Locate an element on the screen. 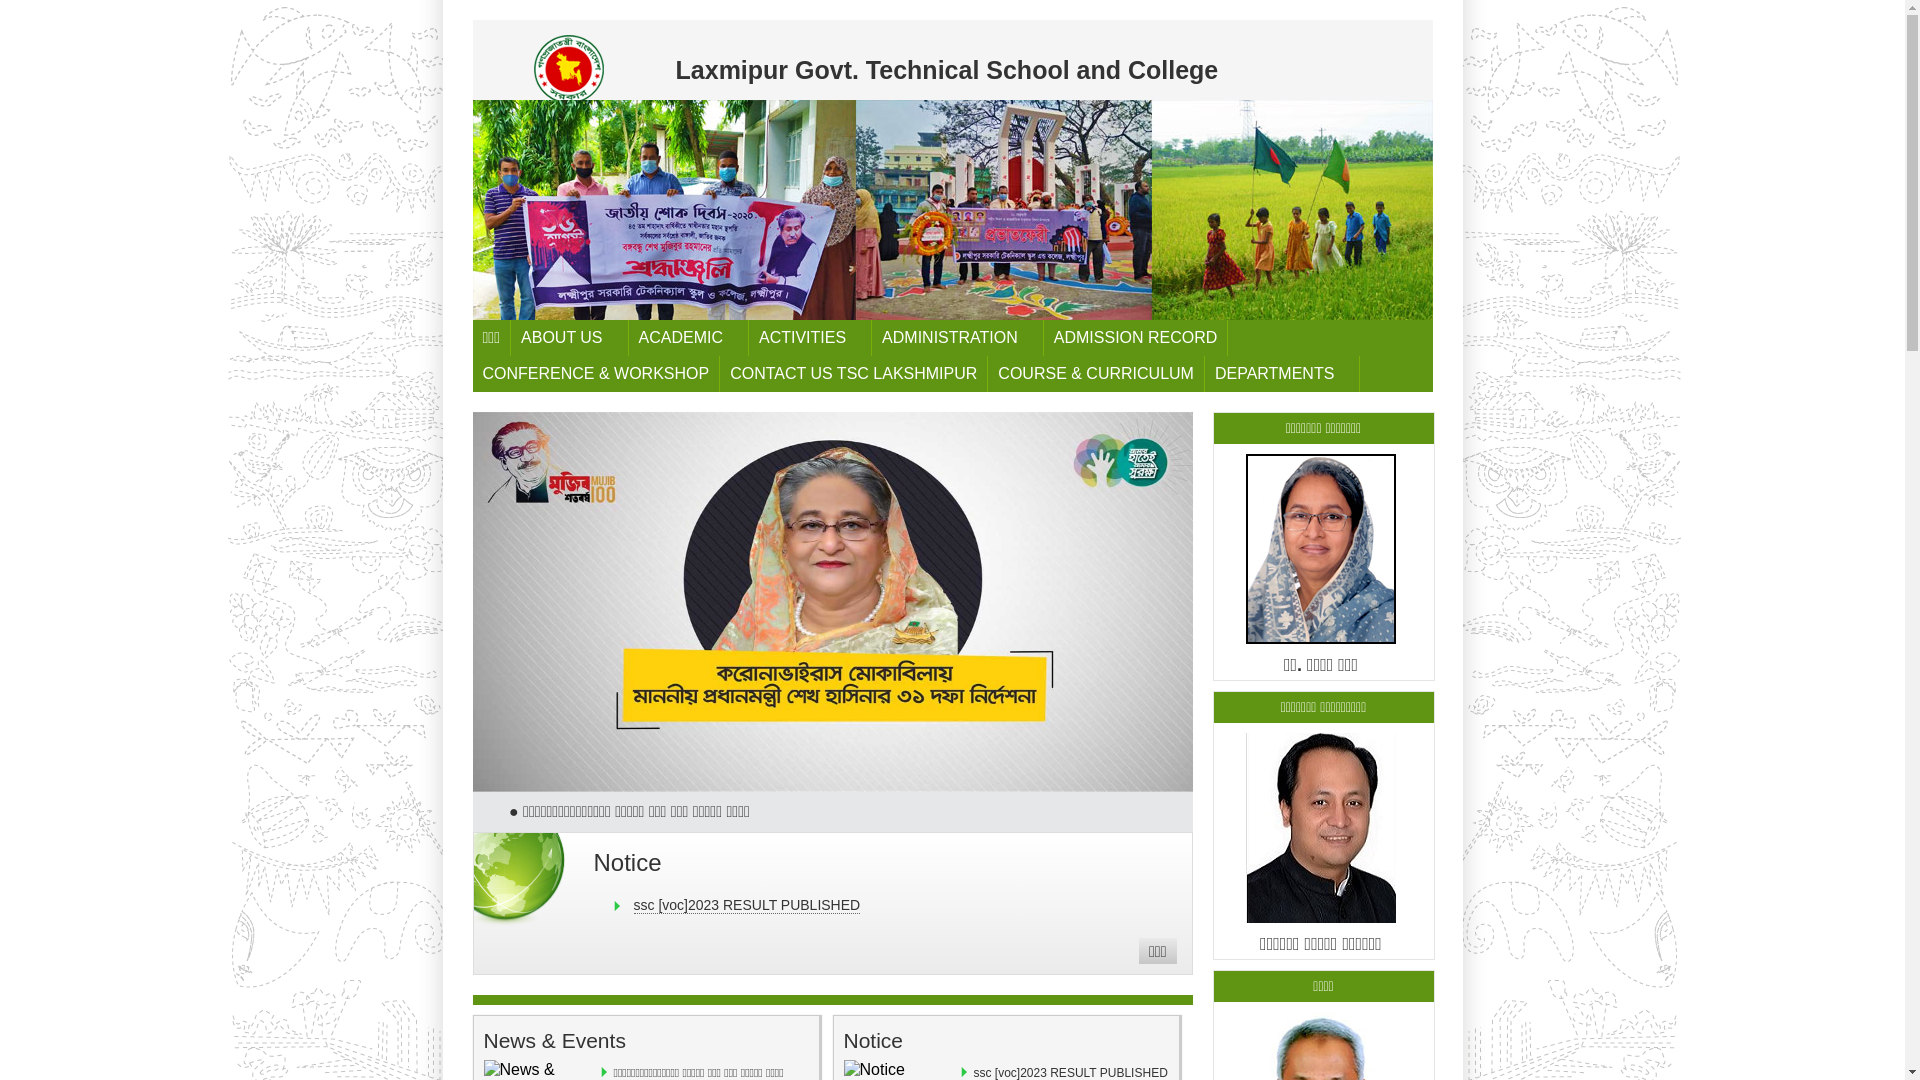  News & Events is located at coordinates (555, 1040).